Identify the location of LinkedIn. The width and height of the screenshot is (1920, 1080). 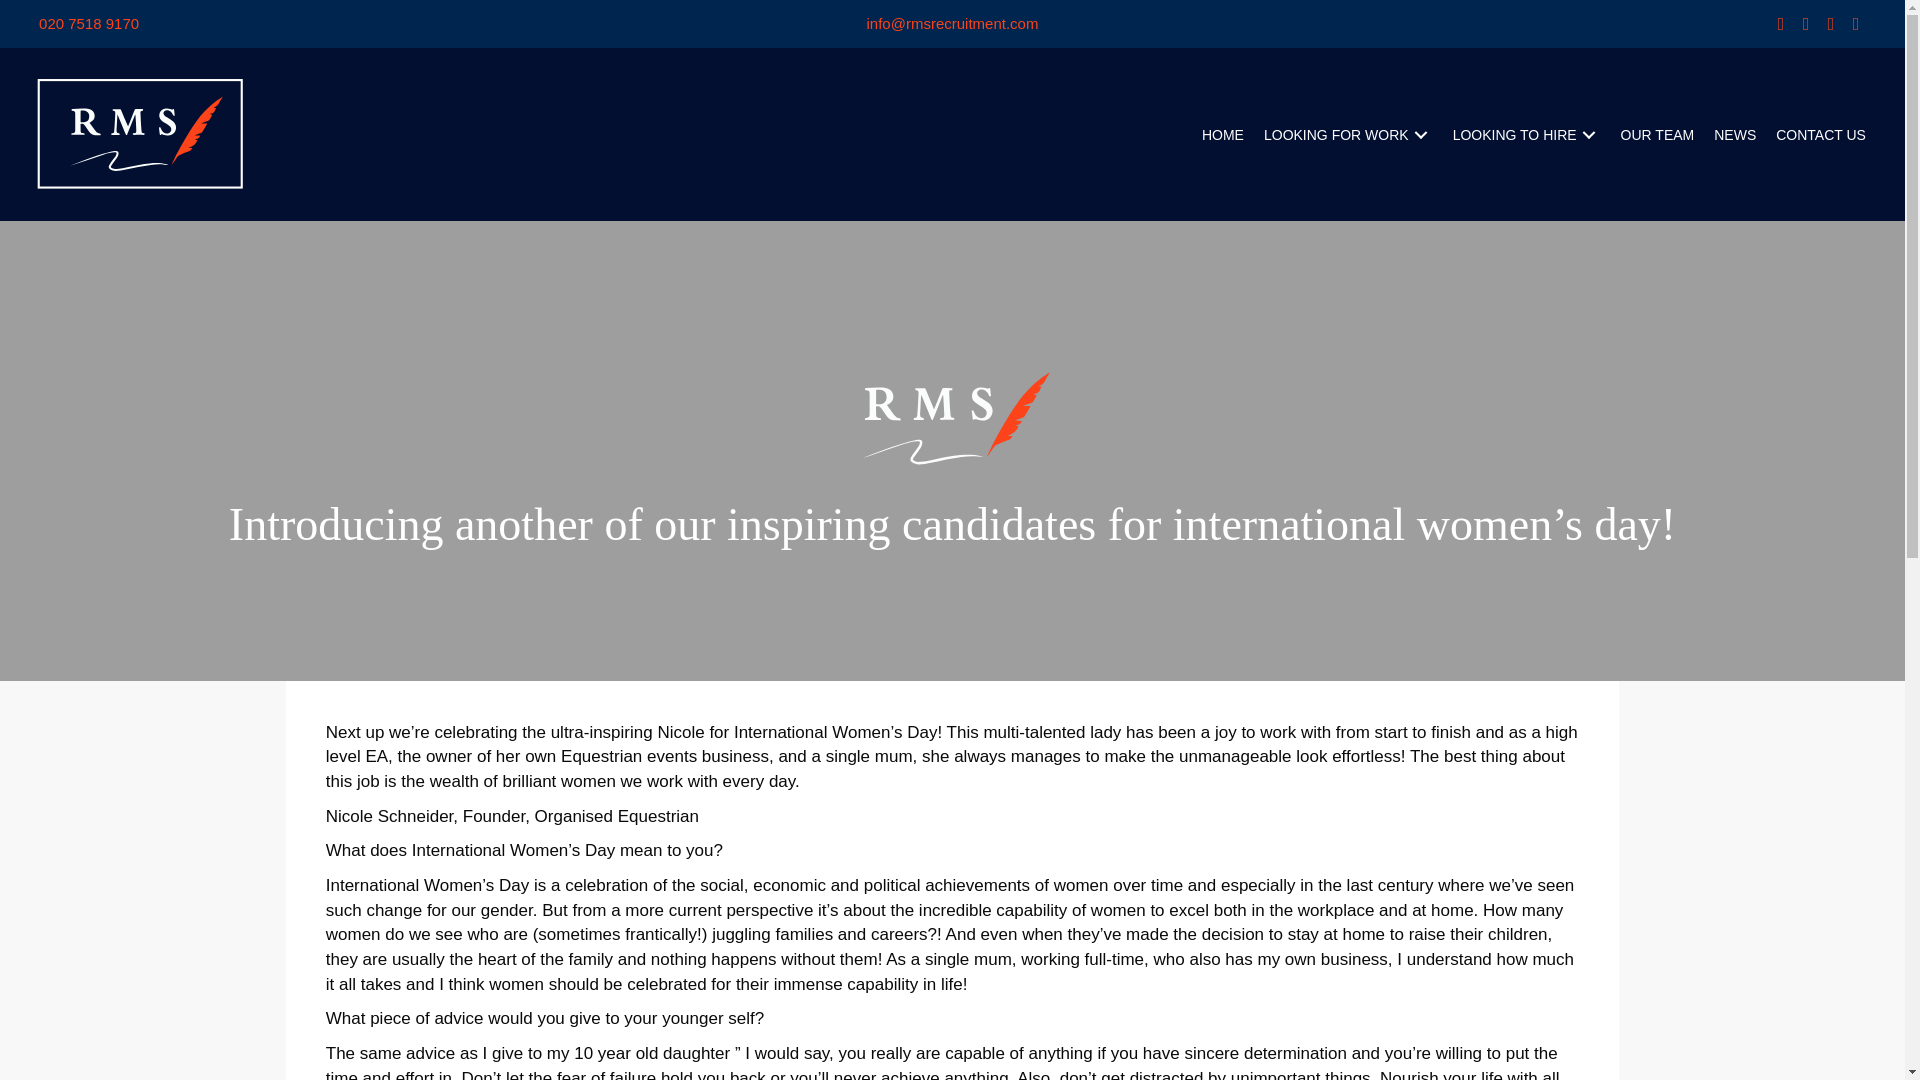
(1806, 24).